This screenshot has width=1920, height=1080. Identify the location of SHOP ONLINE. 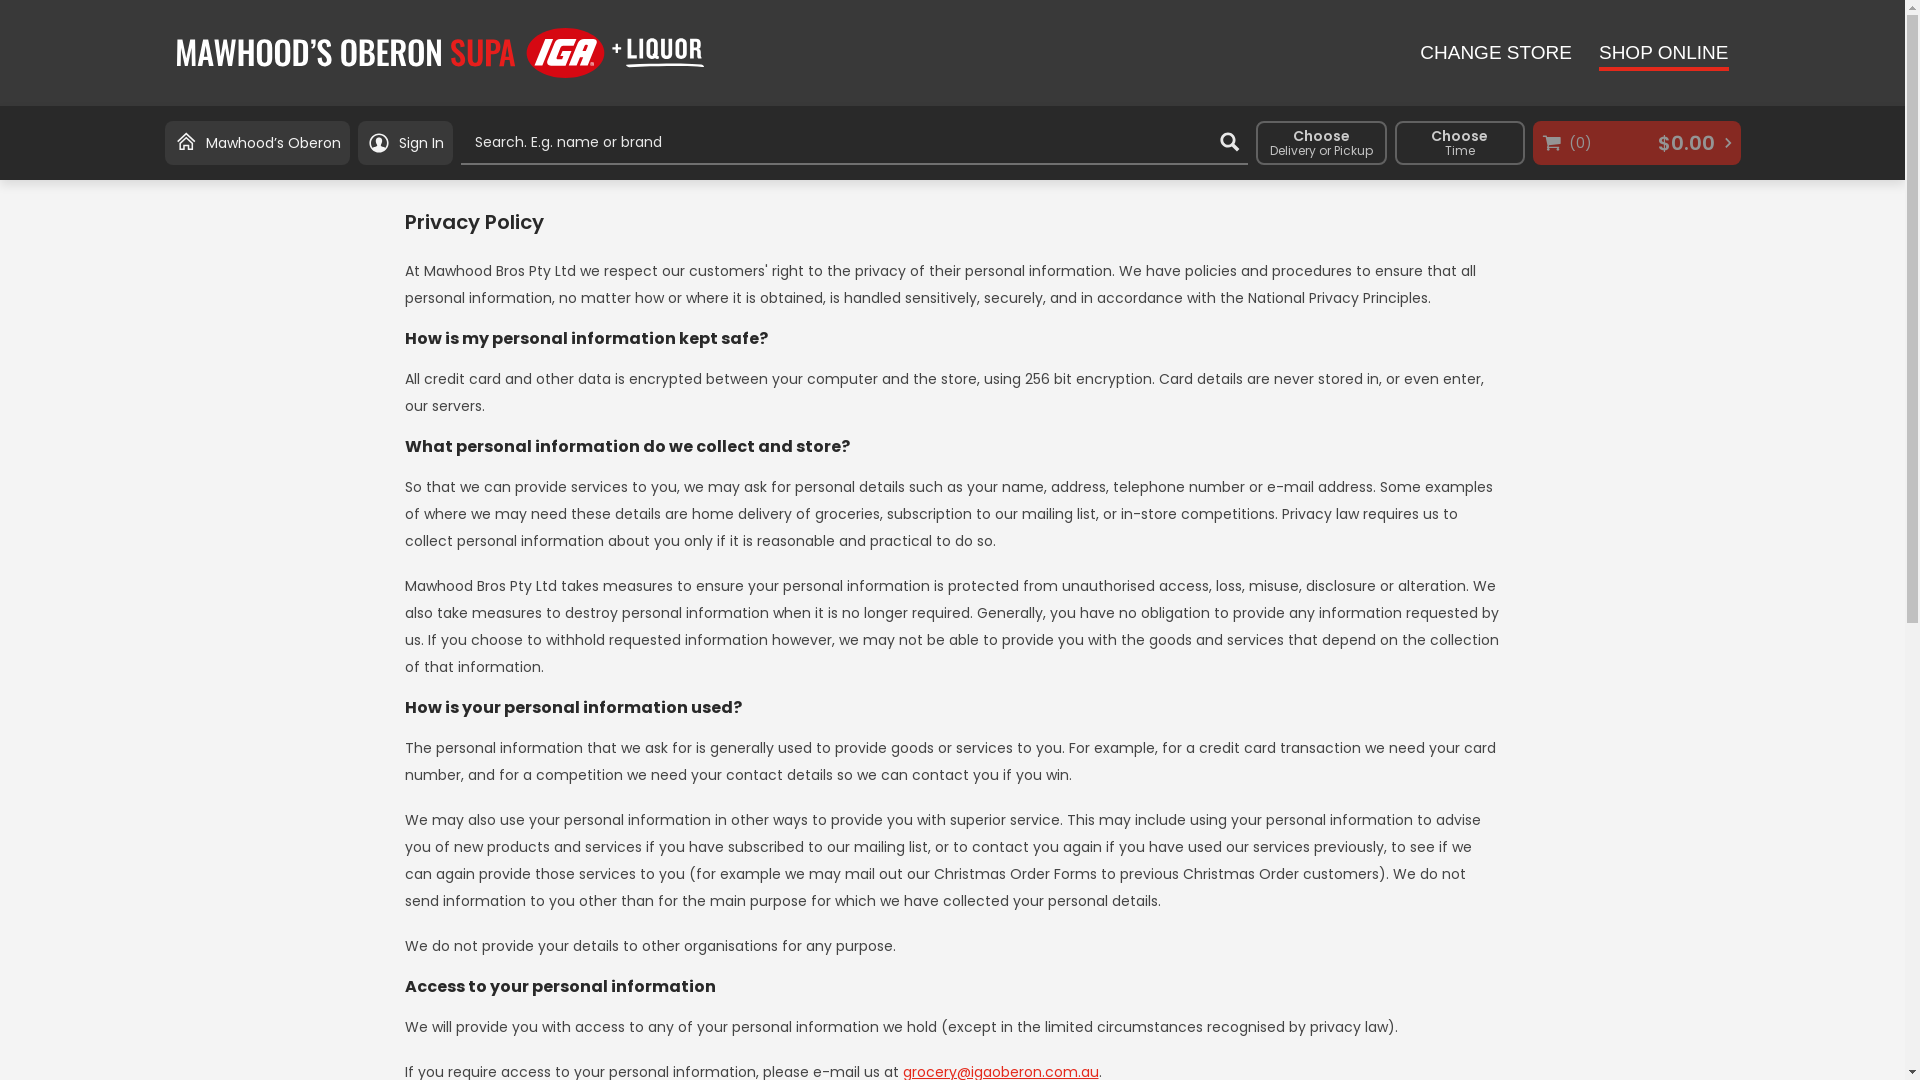
(1664, 56).